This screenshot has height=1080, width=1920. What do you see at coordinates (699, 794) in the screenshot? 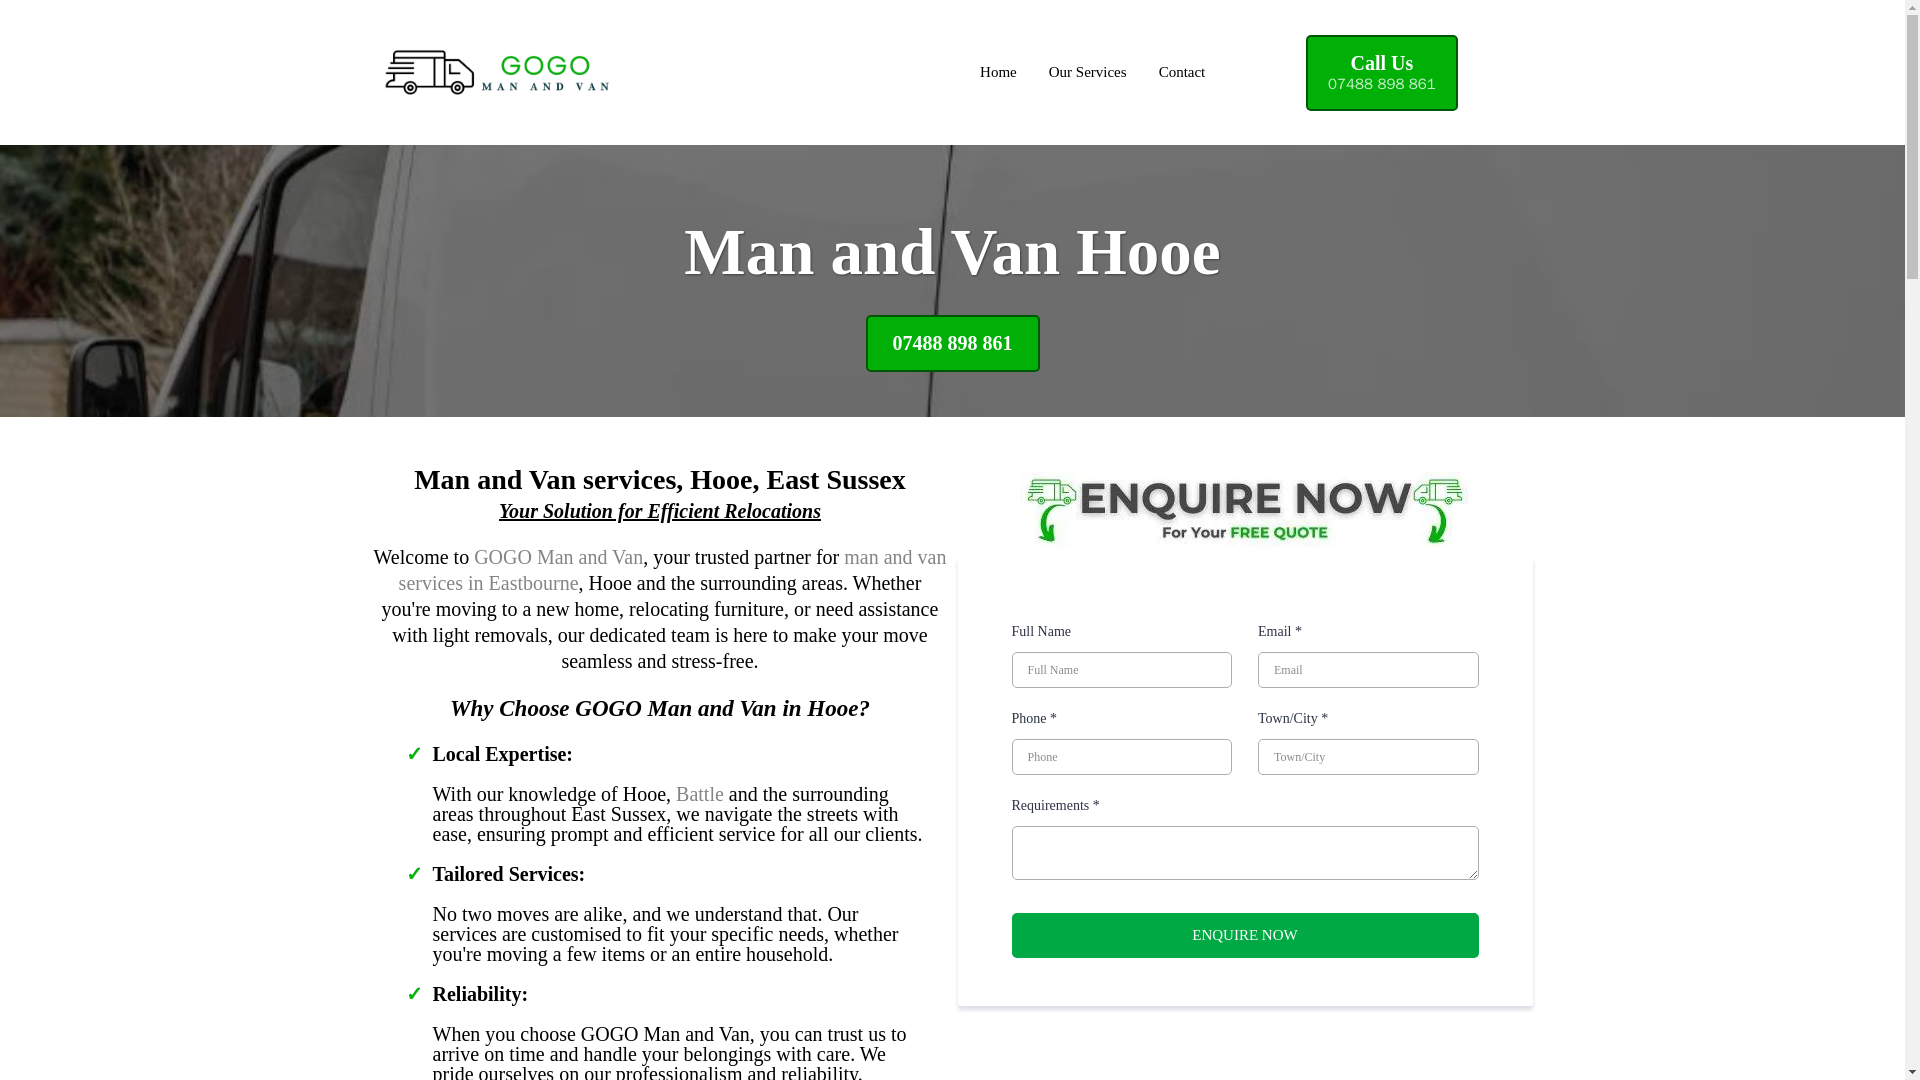
I see `Contact` at bounding box center [699, 794].